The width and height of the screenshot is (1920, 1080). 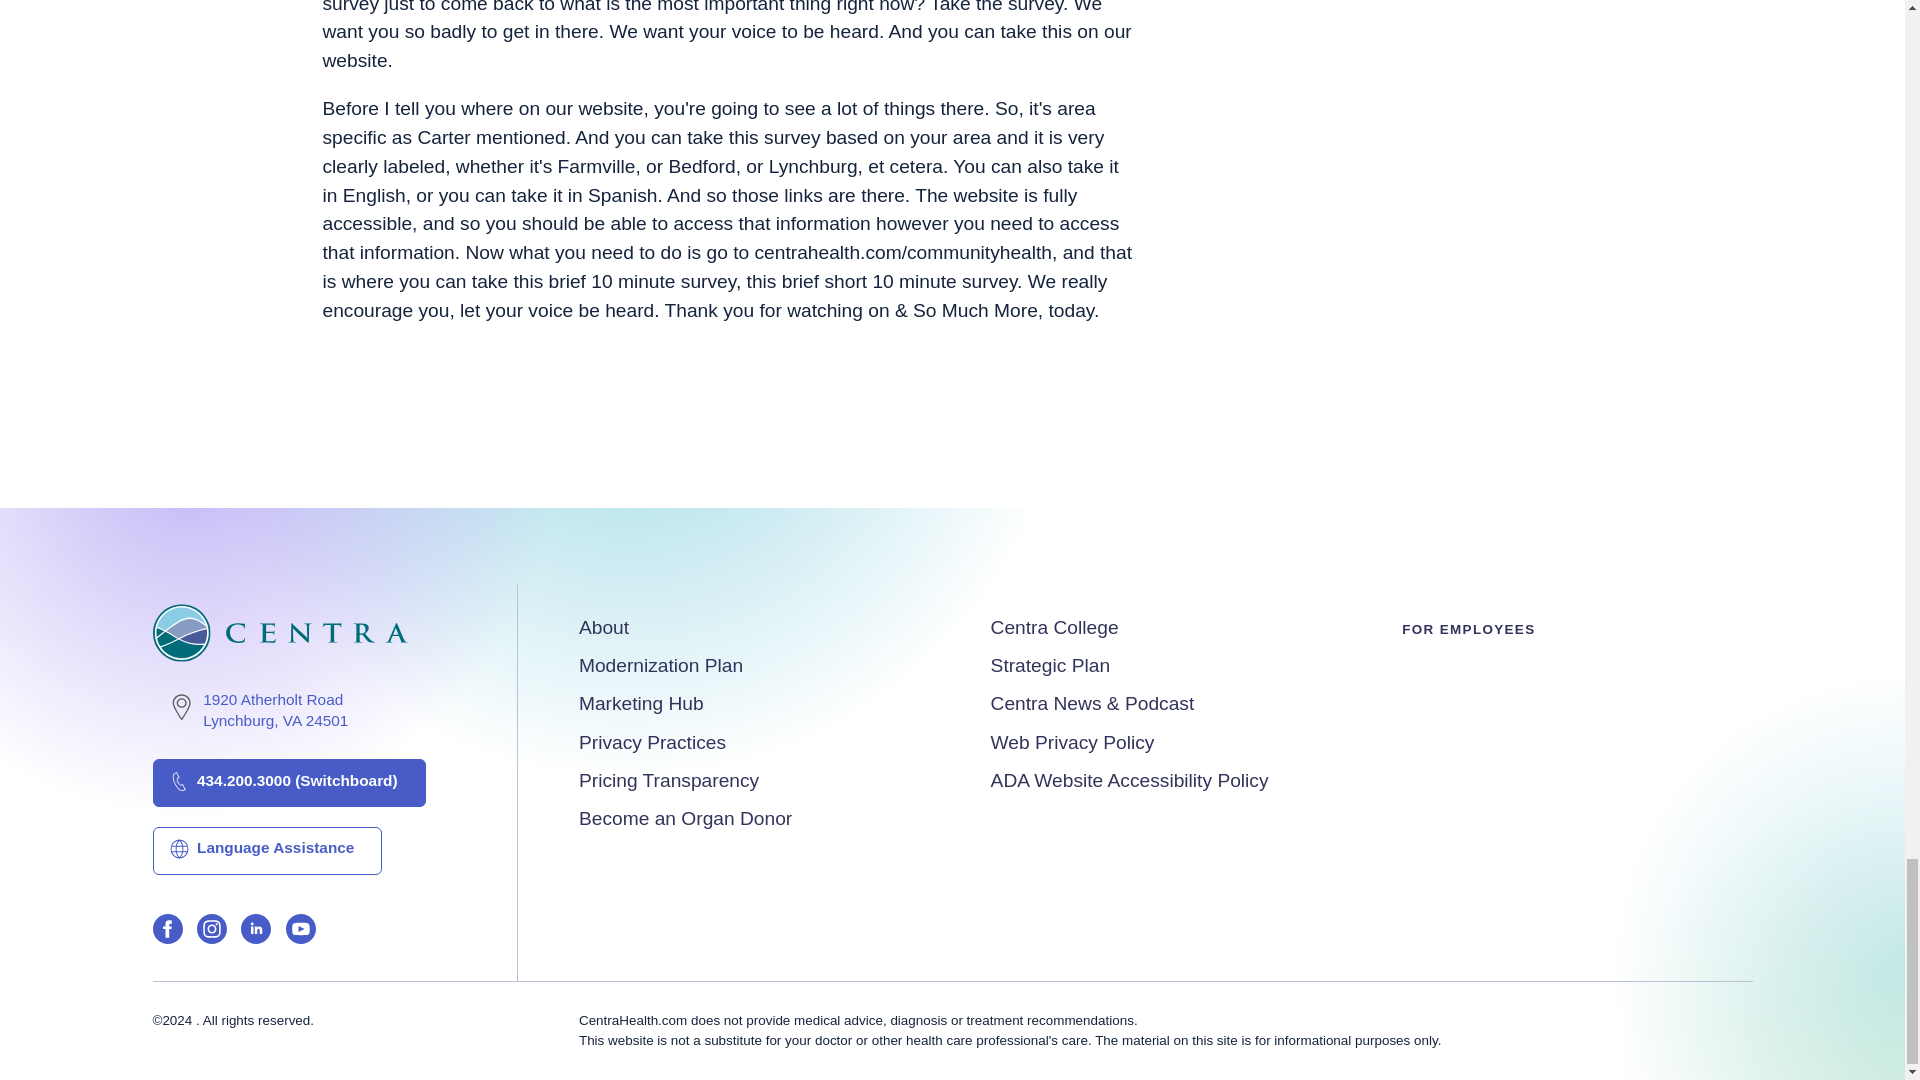 I want to click on Modernization Plan, so click(x=1054, y=627).